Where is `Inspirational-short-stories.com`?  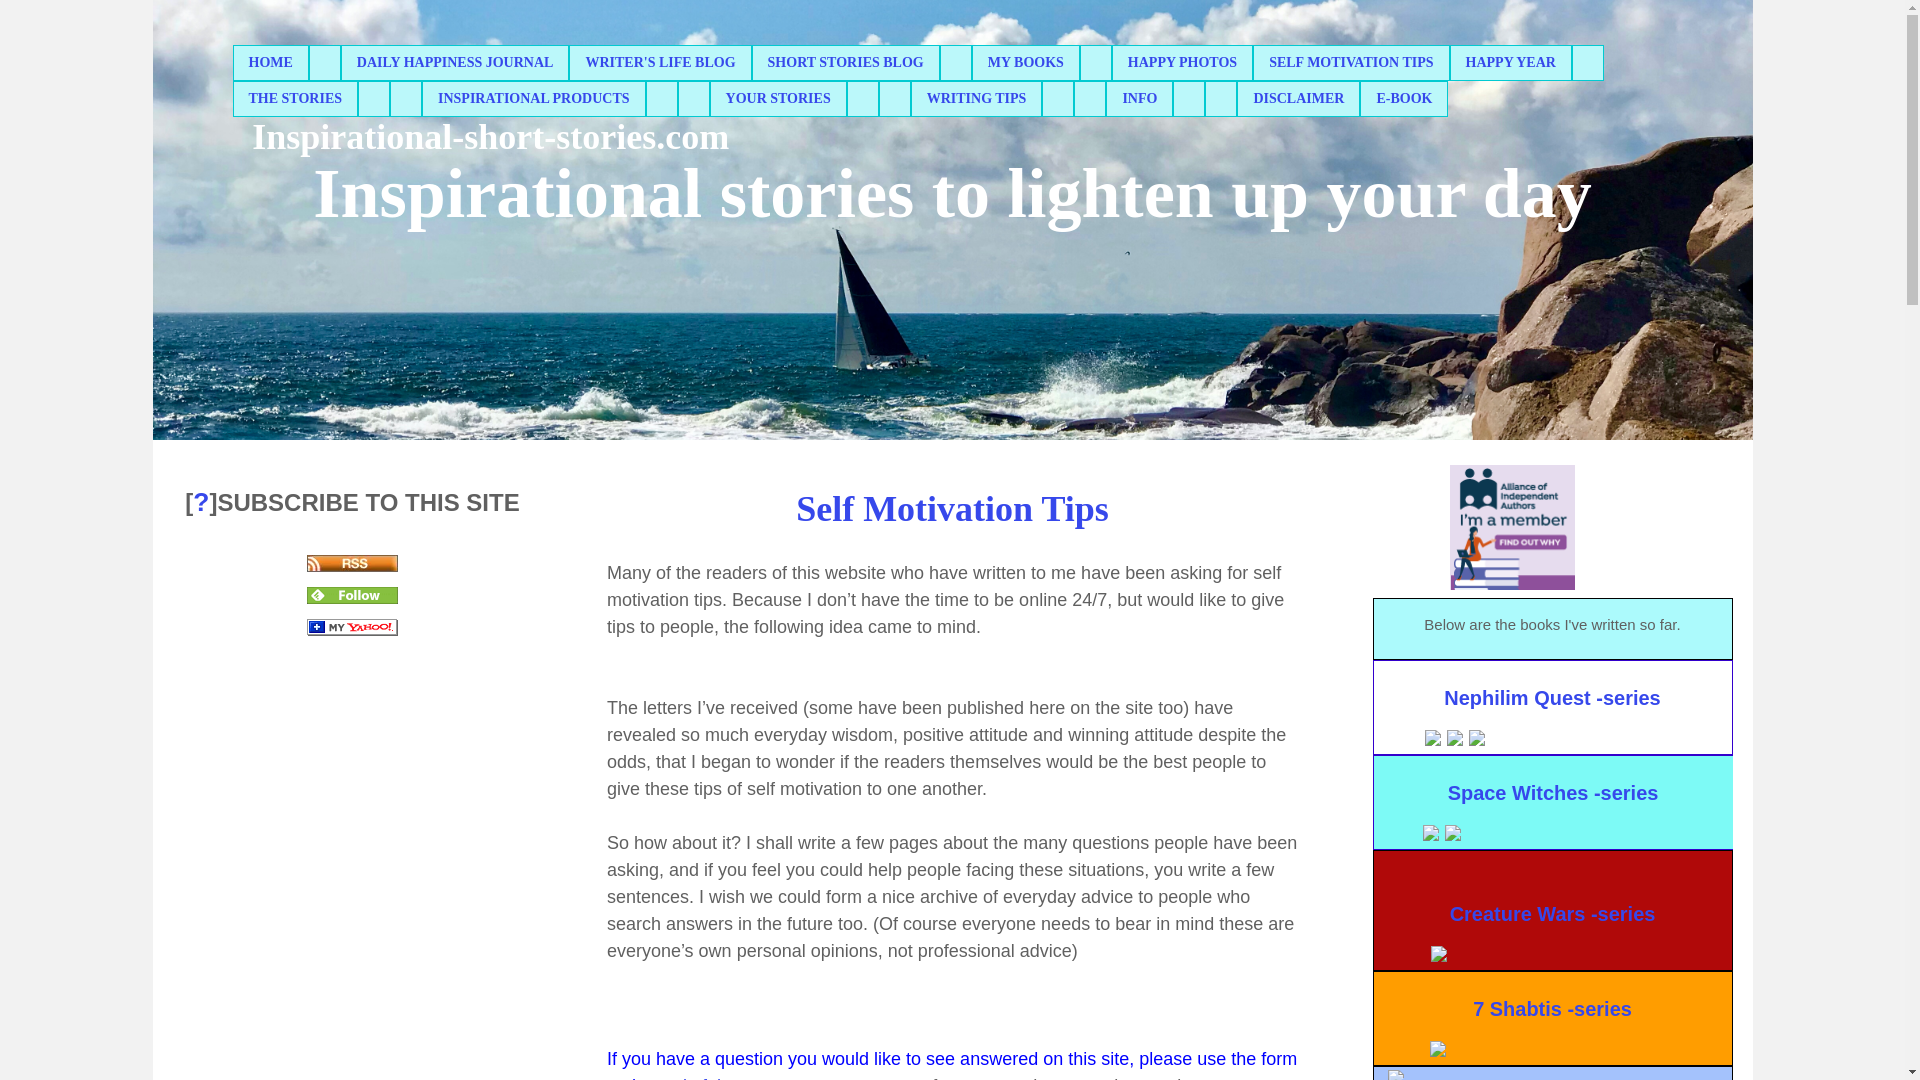 Inspirational-short-stories.com is located at coordinates (491, 138).